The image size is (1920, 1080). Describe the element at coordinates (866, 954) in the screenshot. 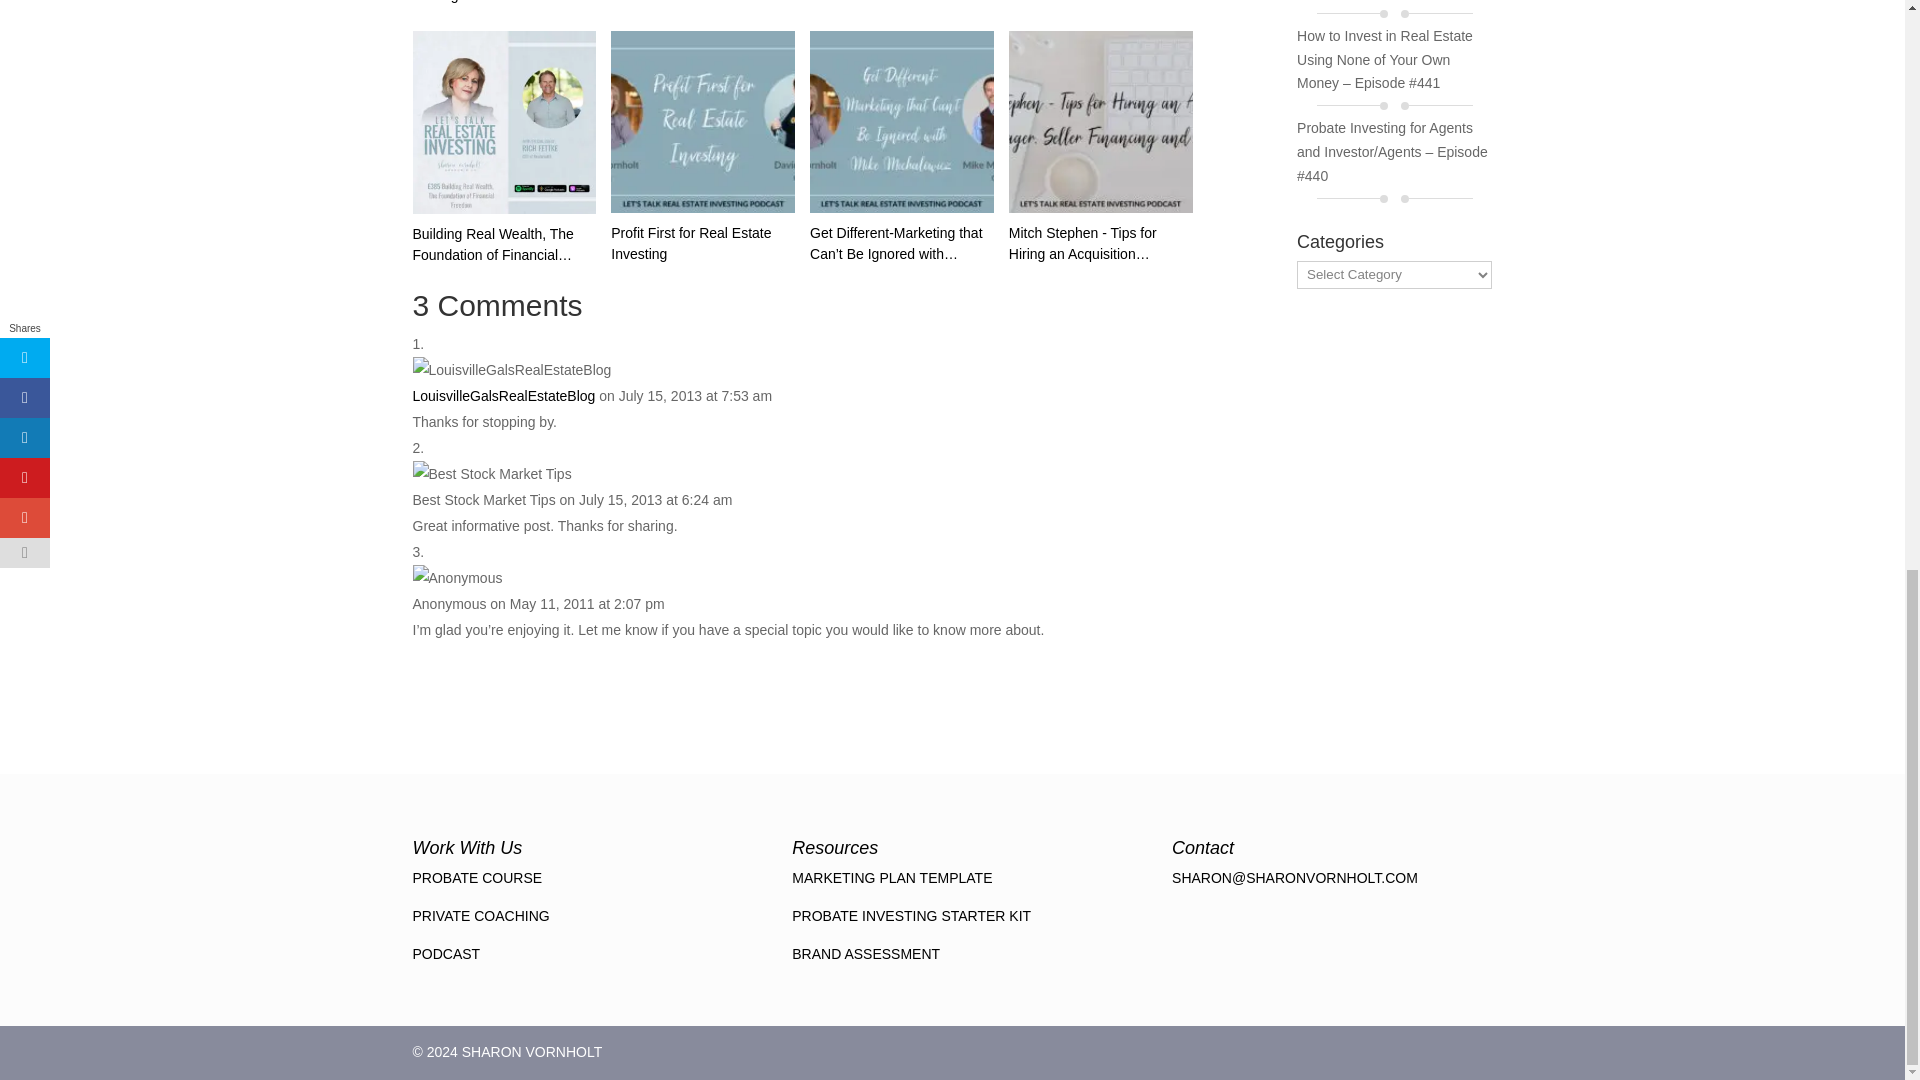

I see `BRAND ASSESSMENT` at that location.